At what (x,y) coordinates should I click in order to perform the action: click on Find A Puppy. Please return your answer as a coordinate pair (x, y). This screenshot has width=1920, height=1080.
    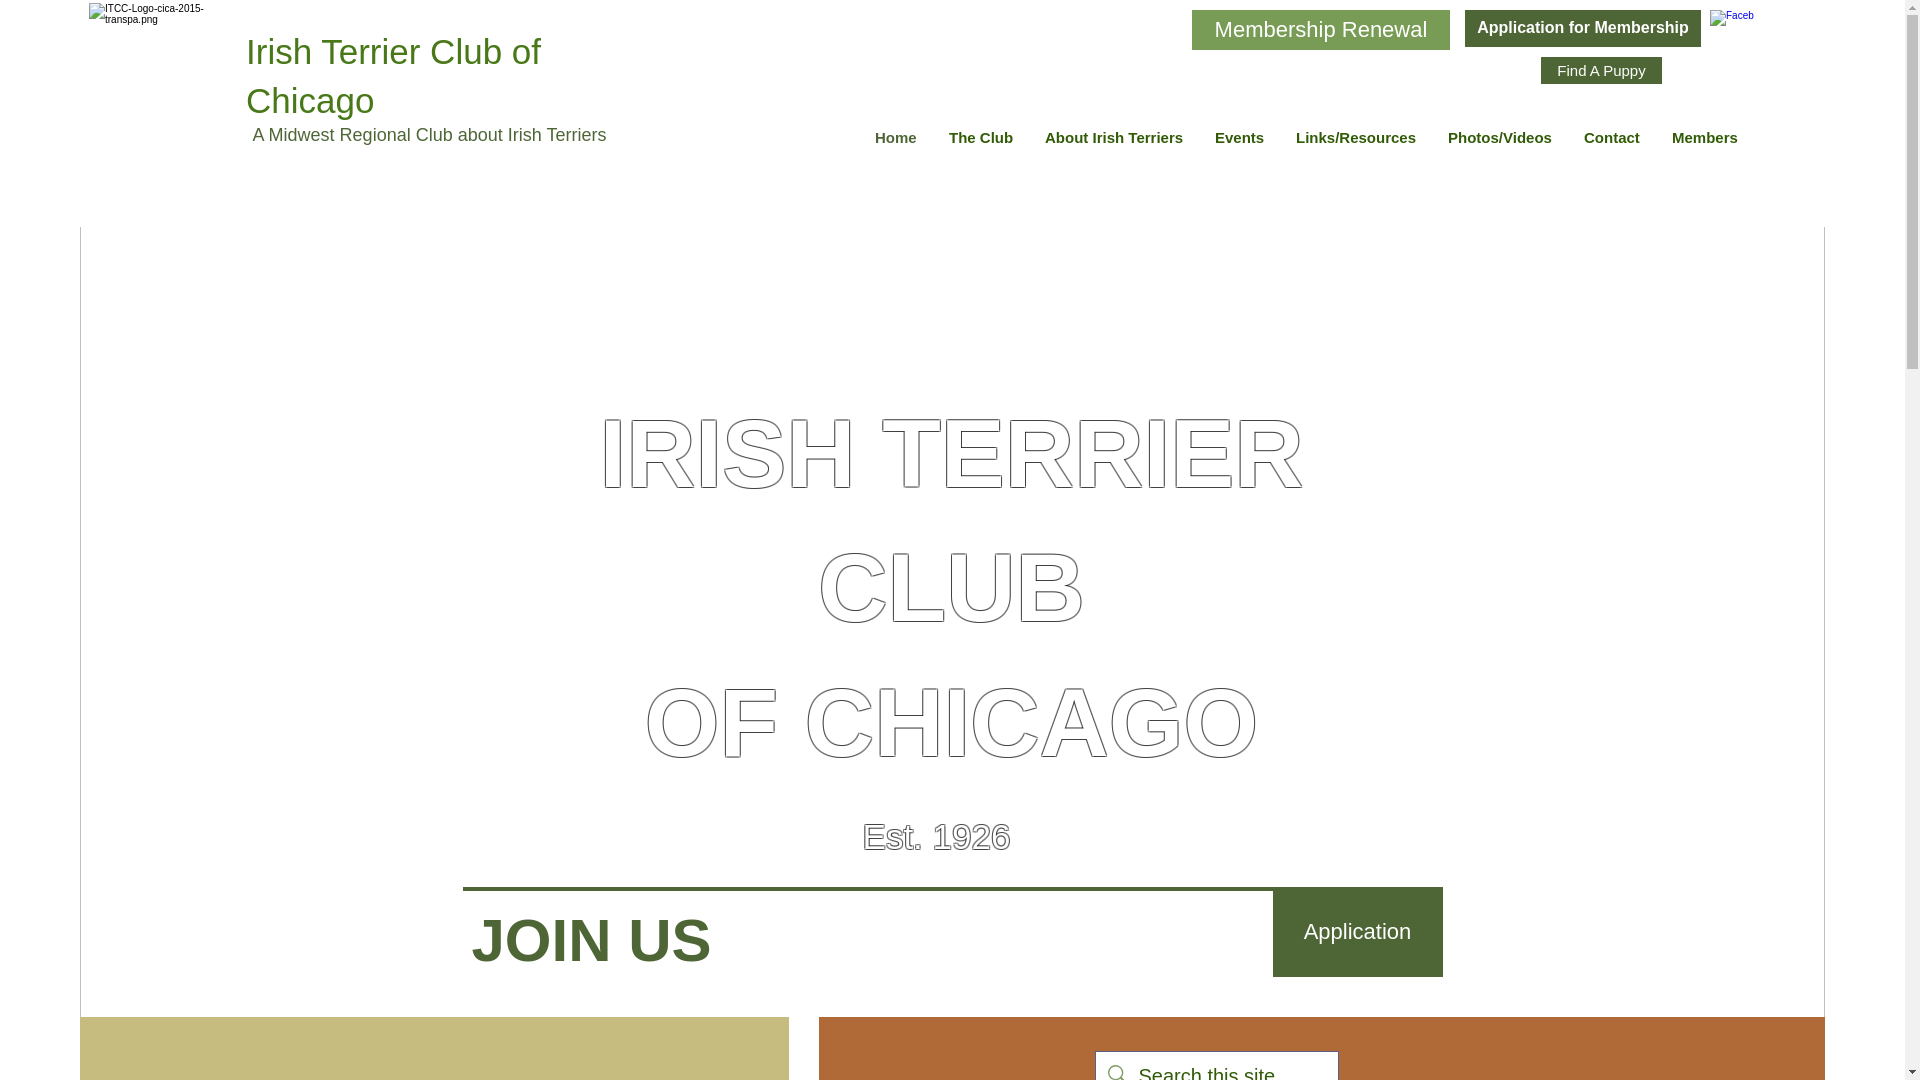
    Looking at the image, I should click on (1602, 70).